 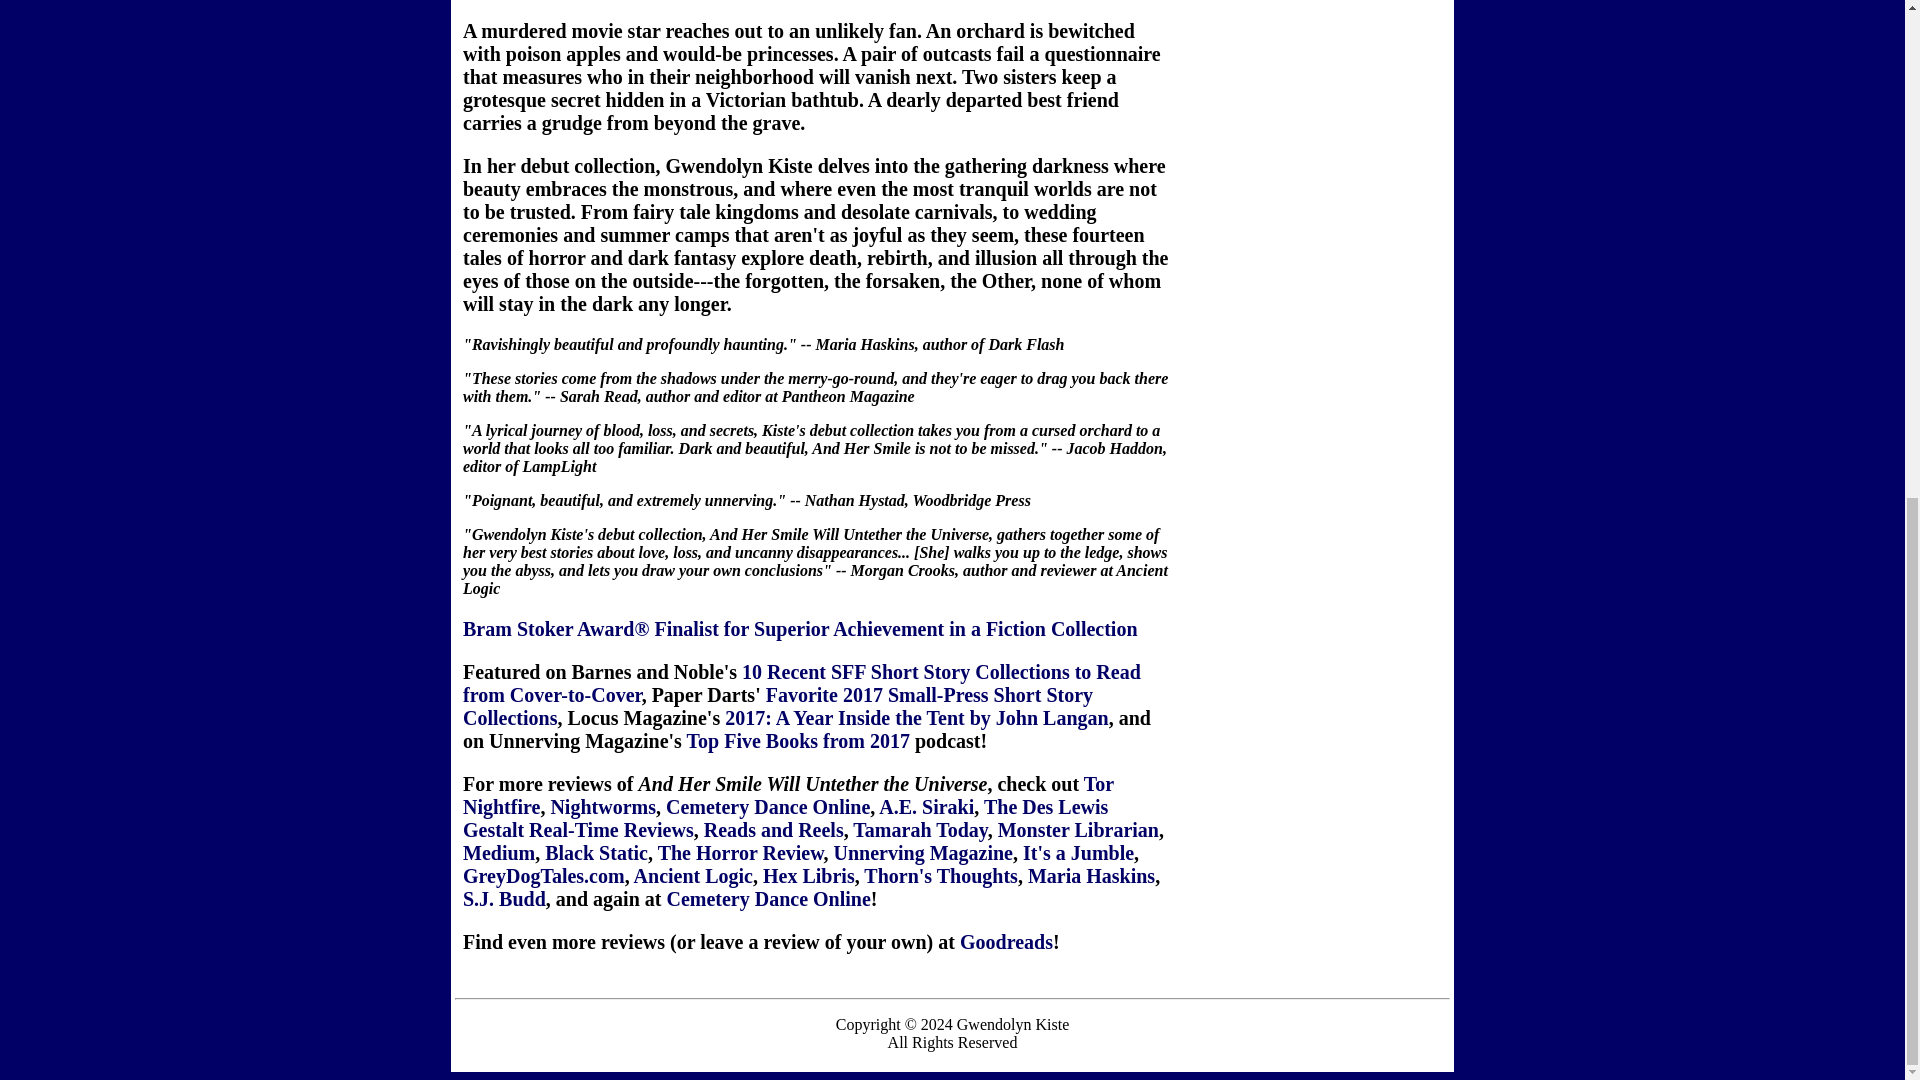 What do you see at coordinates (596, 853) in the screenshot?
I see `Black Static` at bounding box center [596, 853].